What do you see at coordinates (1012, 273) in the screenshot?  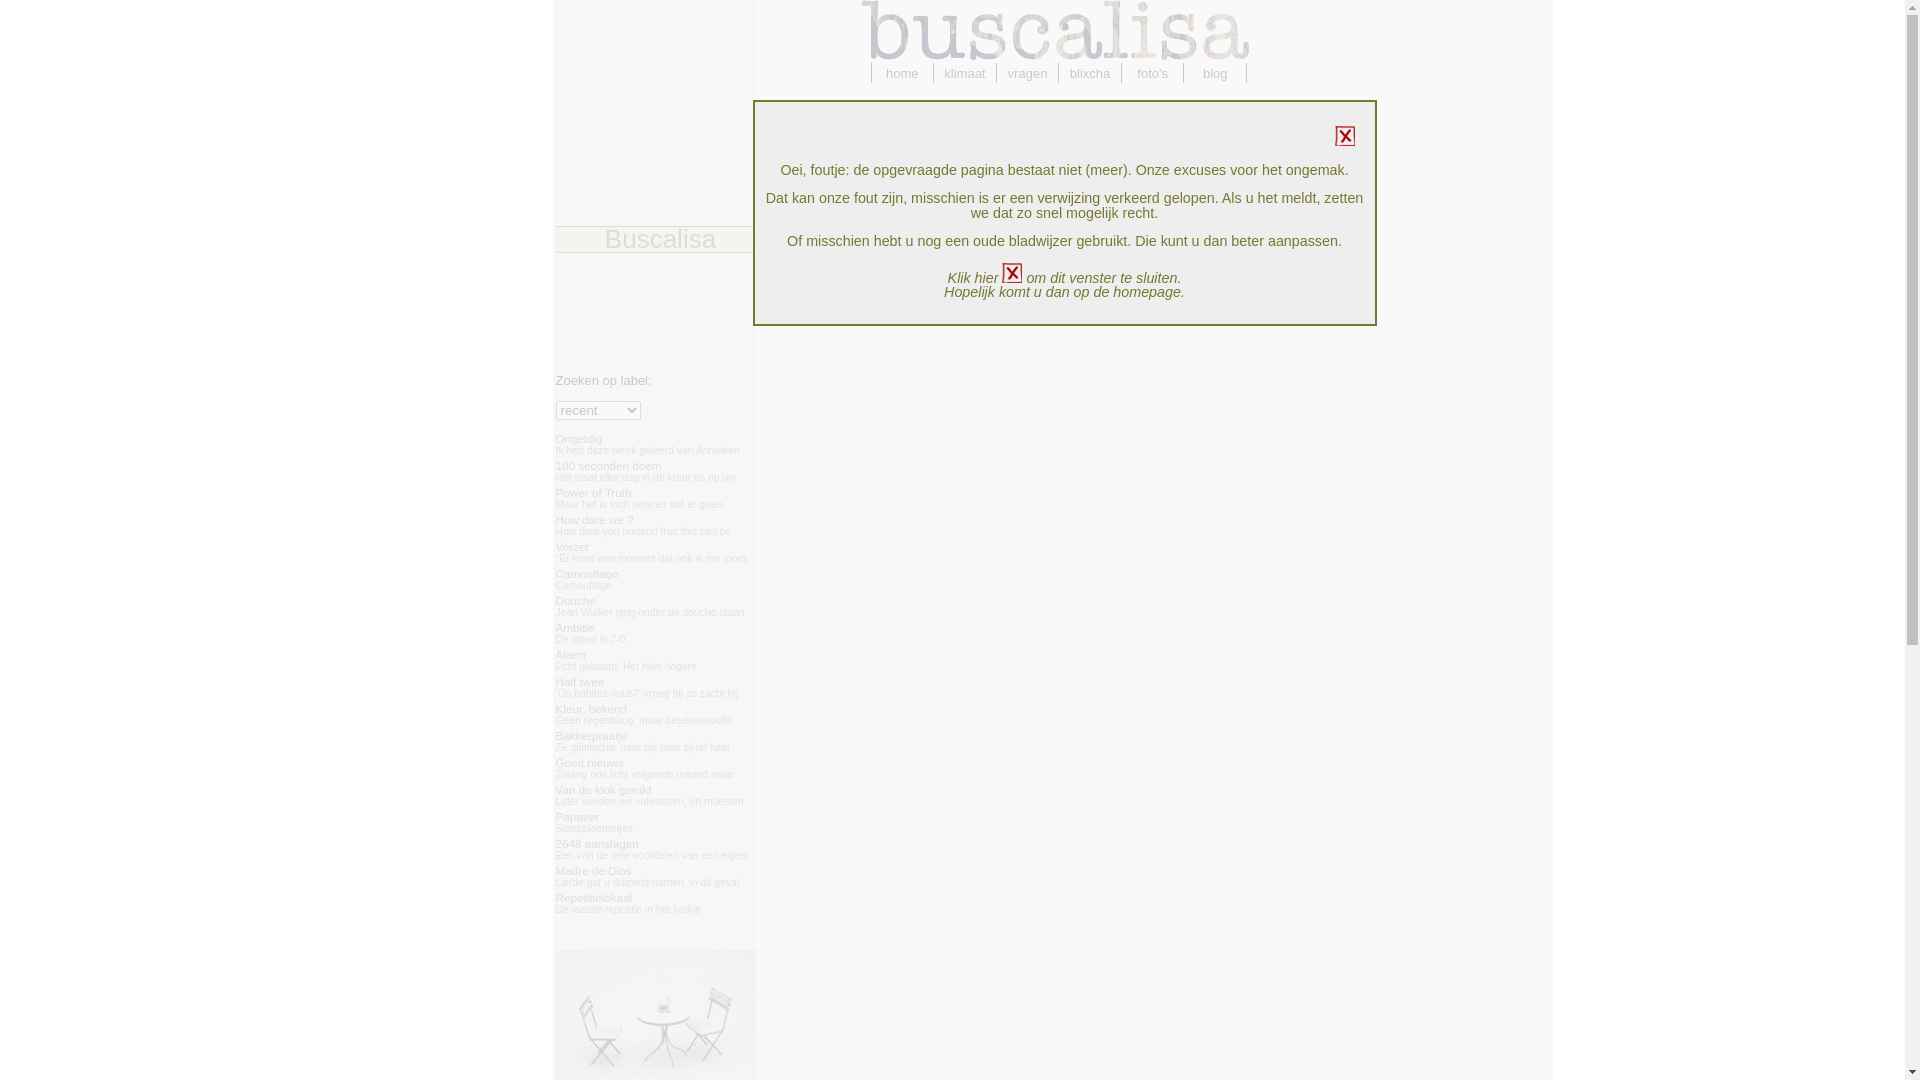 I see `sluiten` at bounding box center [1012, 273].